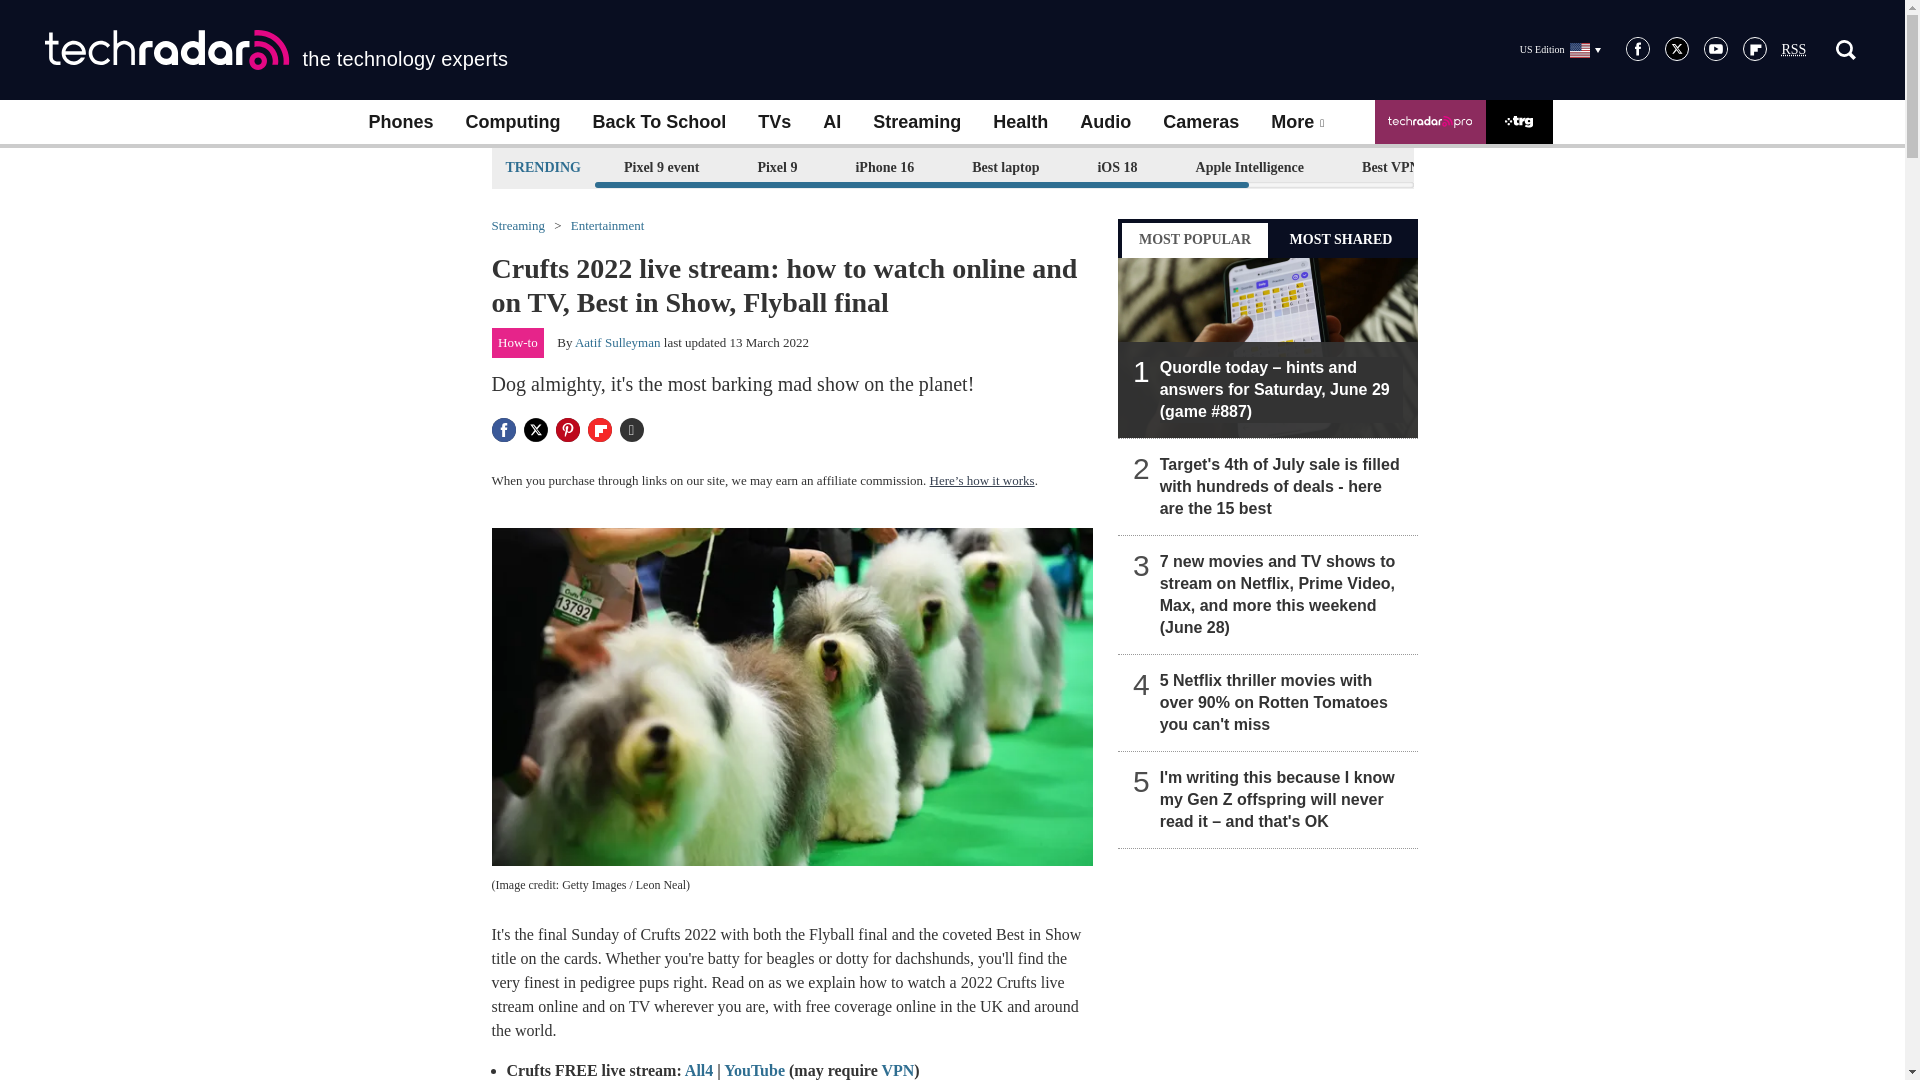 Image resolution: width=1920 pixels, height=1080 pixels. Describe the element at coordinates (774, 122) in the screenshot. I see `TVs` at that location.